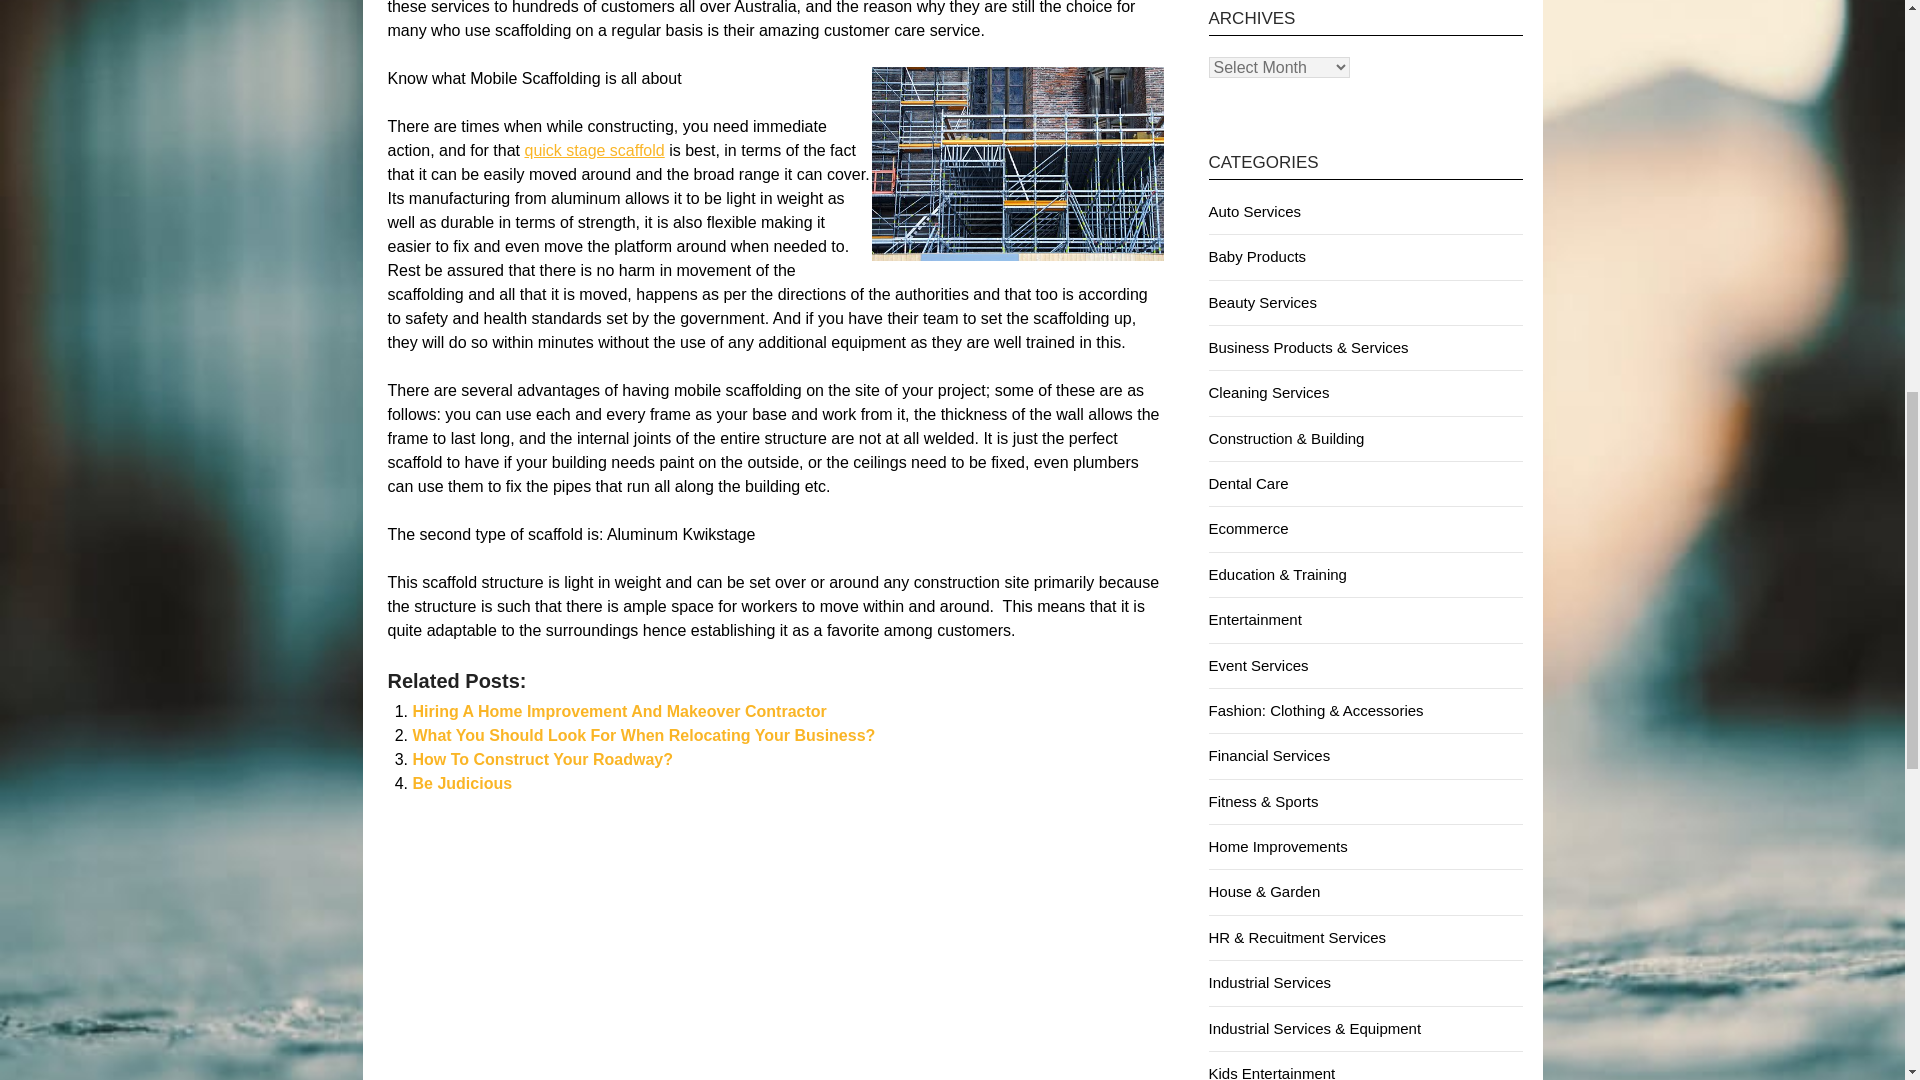 This screenshot has height=1080, width=1920. What do you see at coordinates (542, 758) in the screenshot?
I see `How To Construct Your Roadway?` at bounding box center [542, 758].